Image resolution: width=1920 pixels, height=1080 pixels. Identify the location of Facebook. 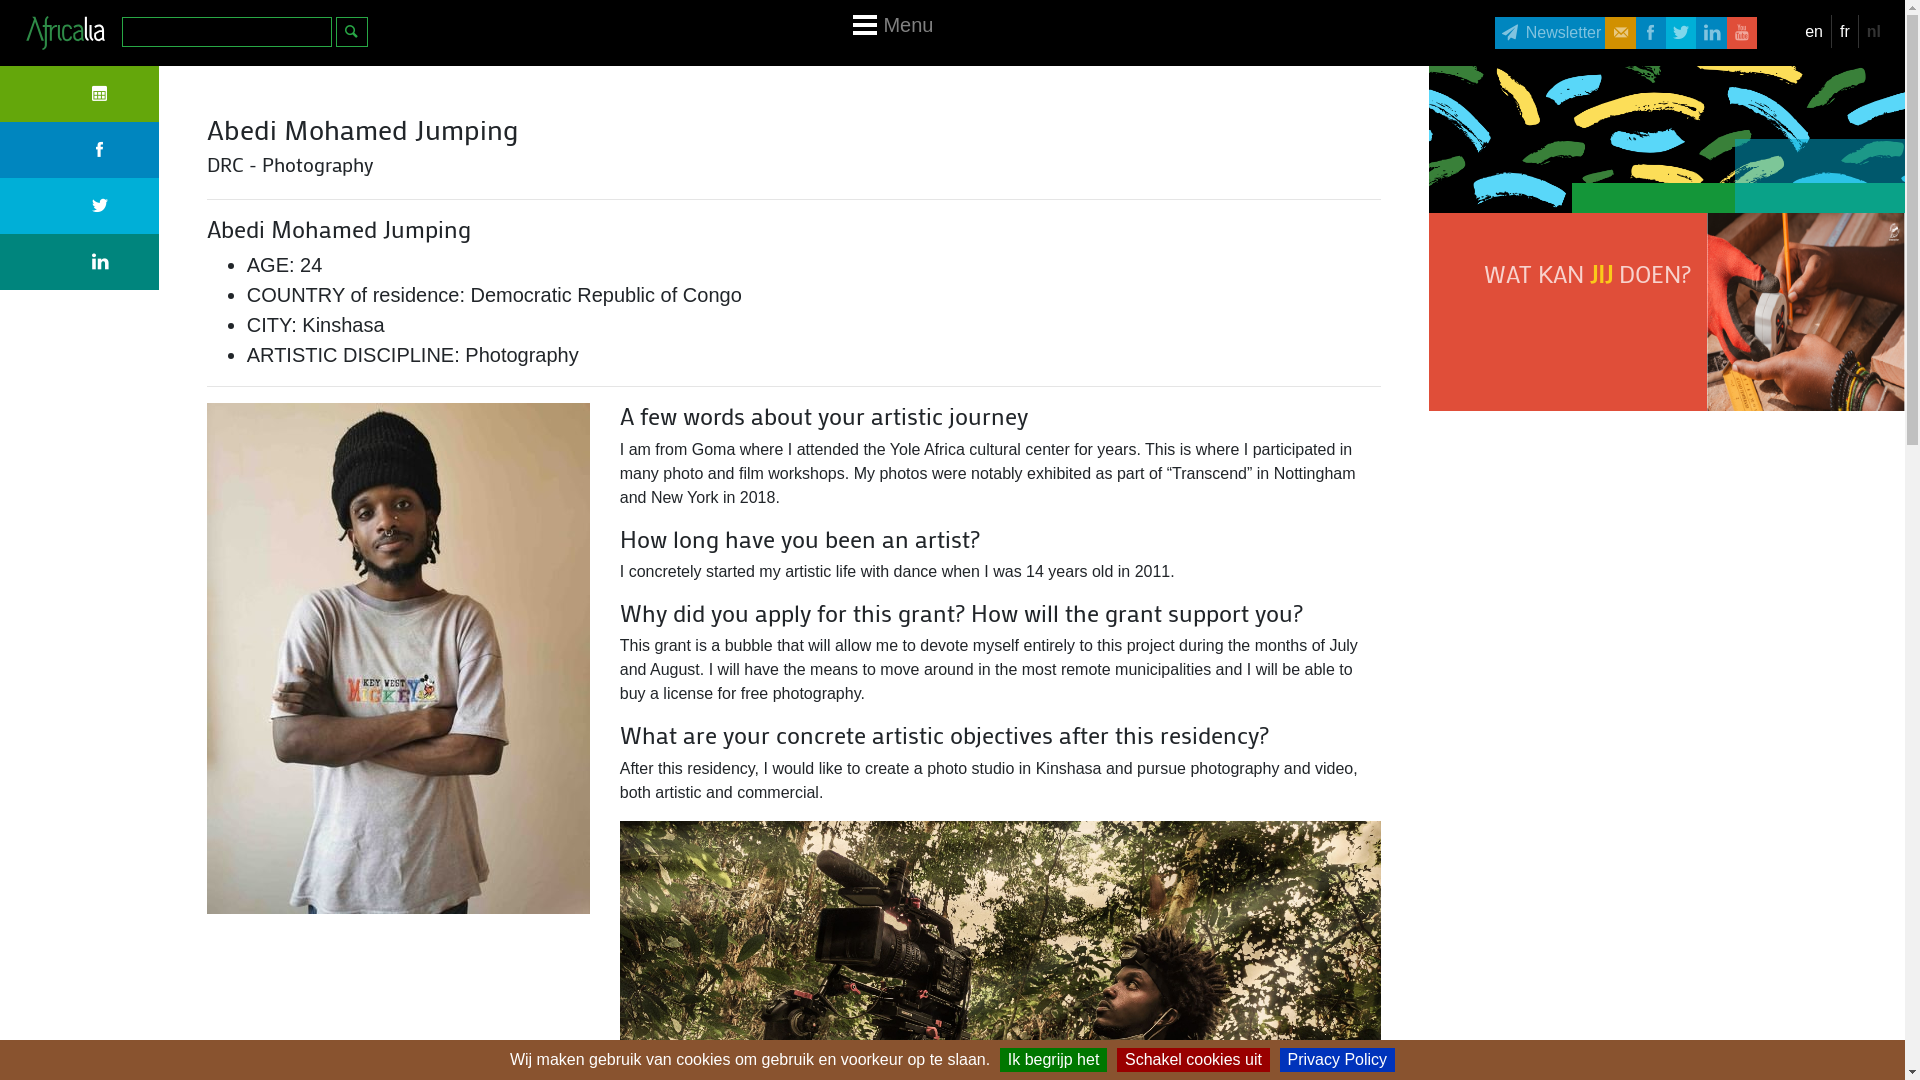
(80, 150).